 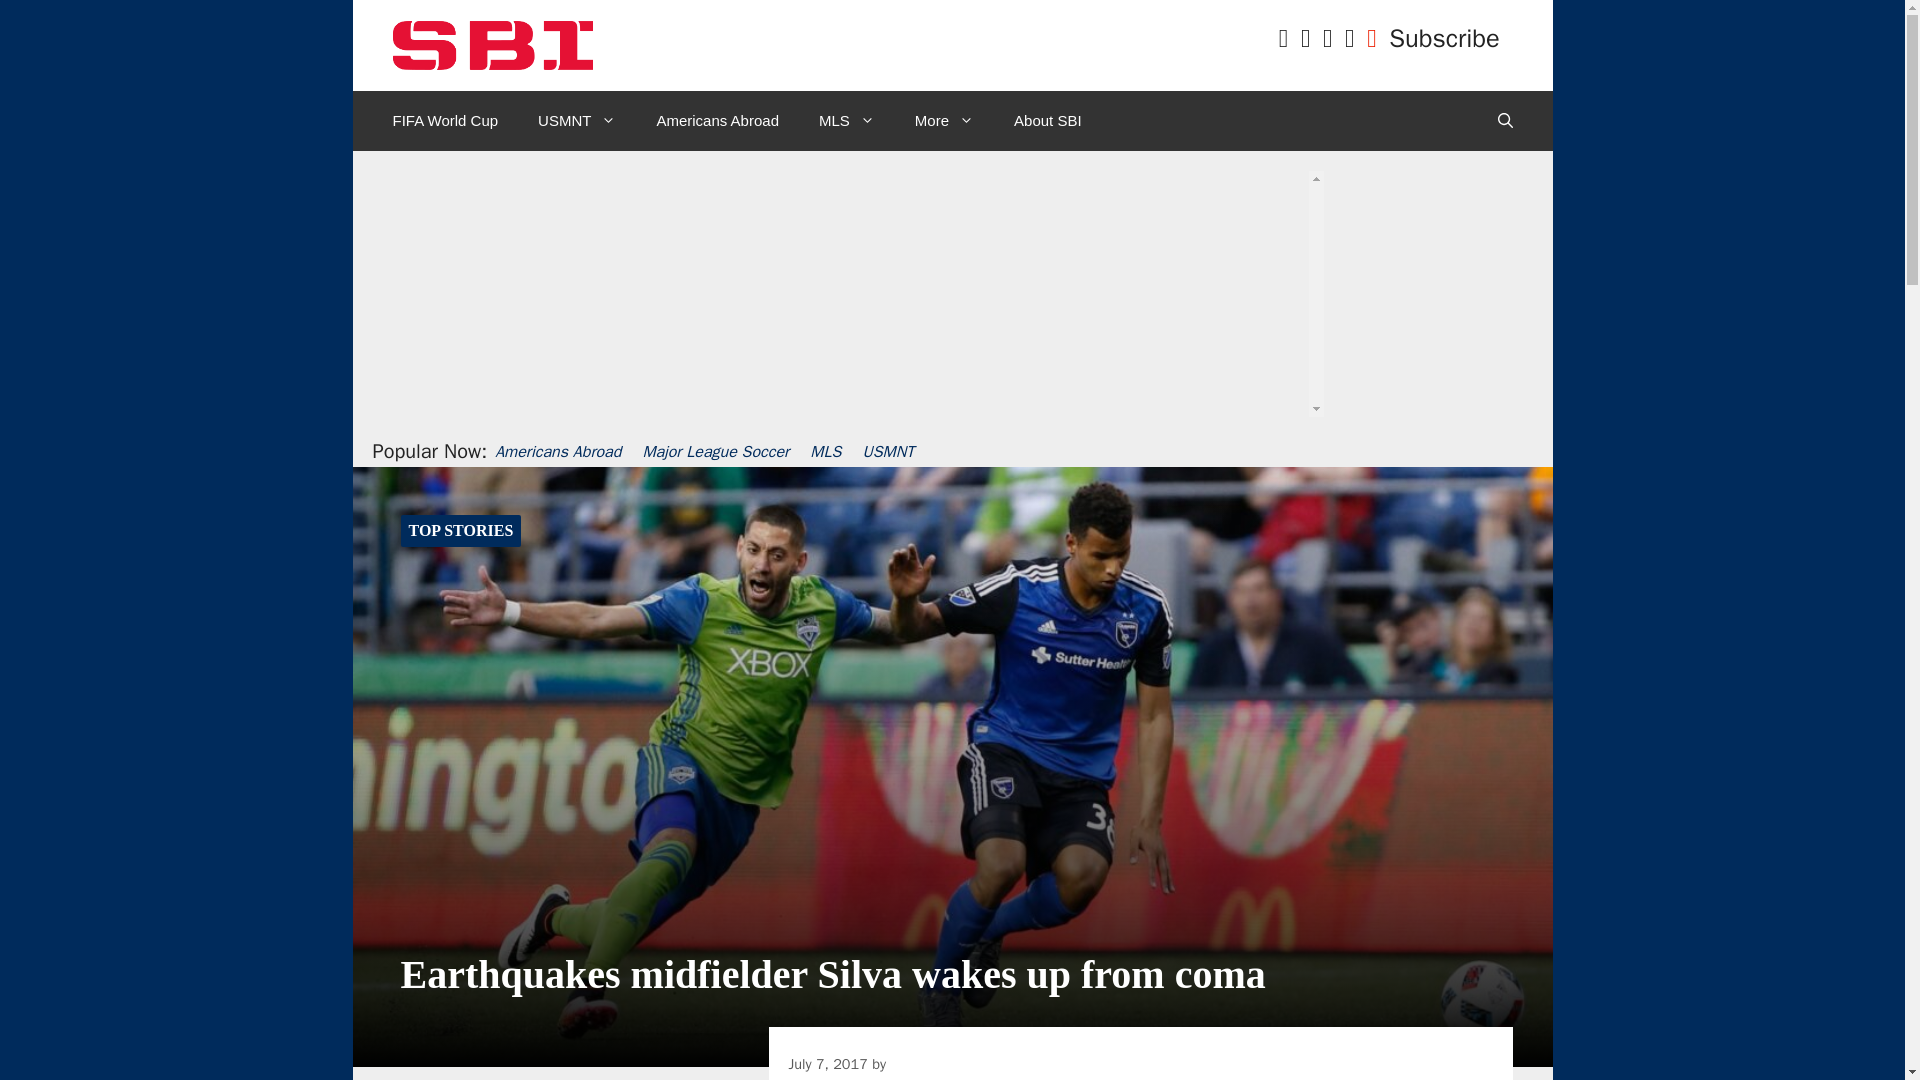 I want to click on Subscribe, so click(x=1444, y=38).